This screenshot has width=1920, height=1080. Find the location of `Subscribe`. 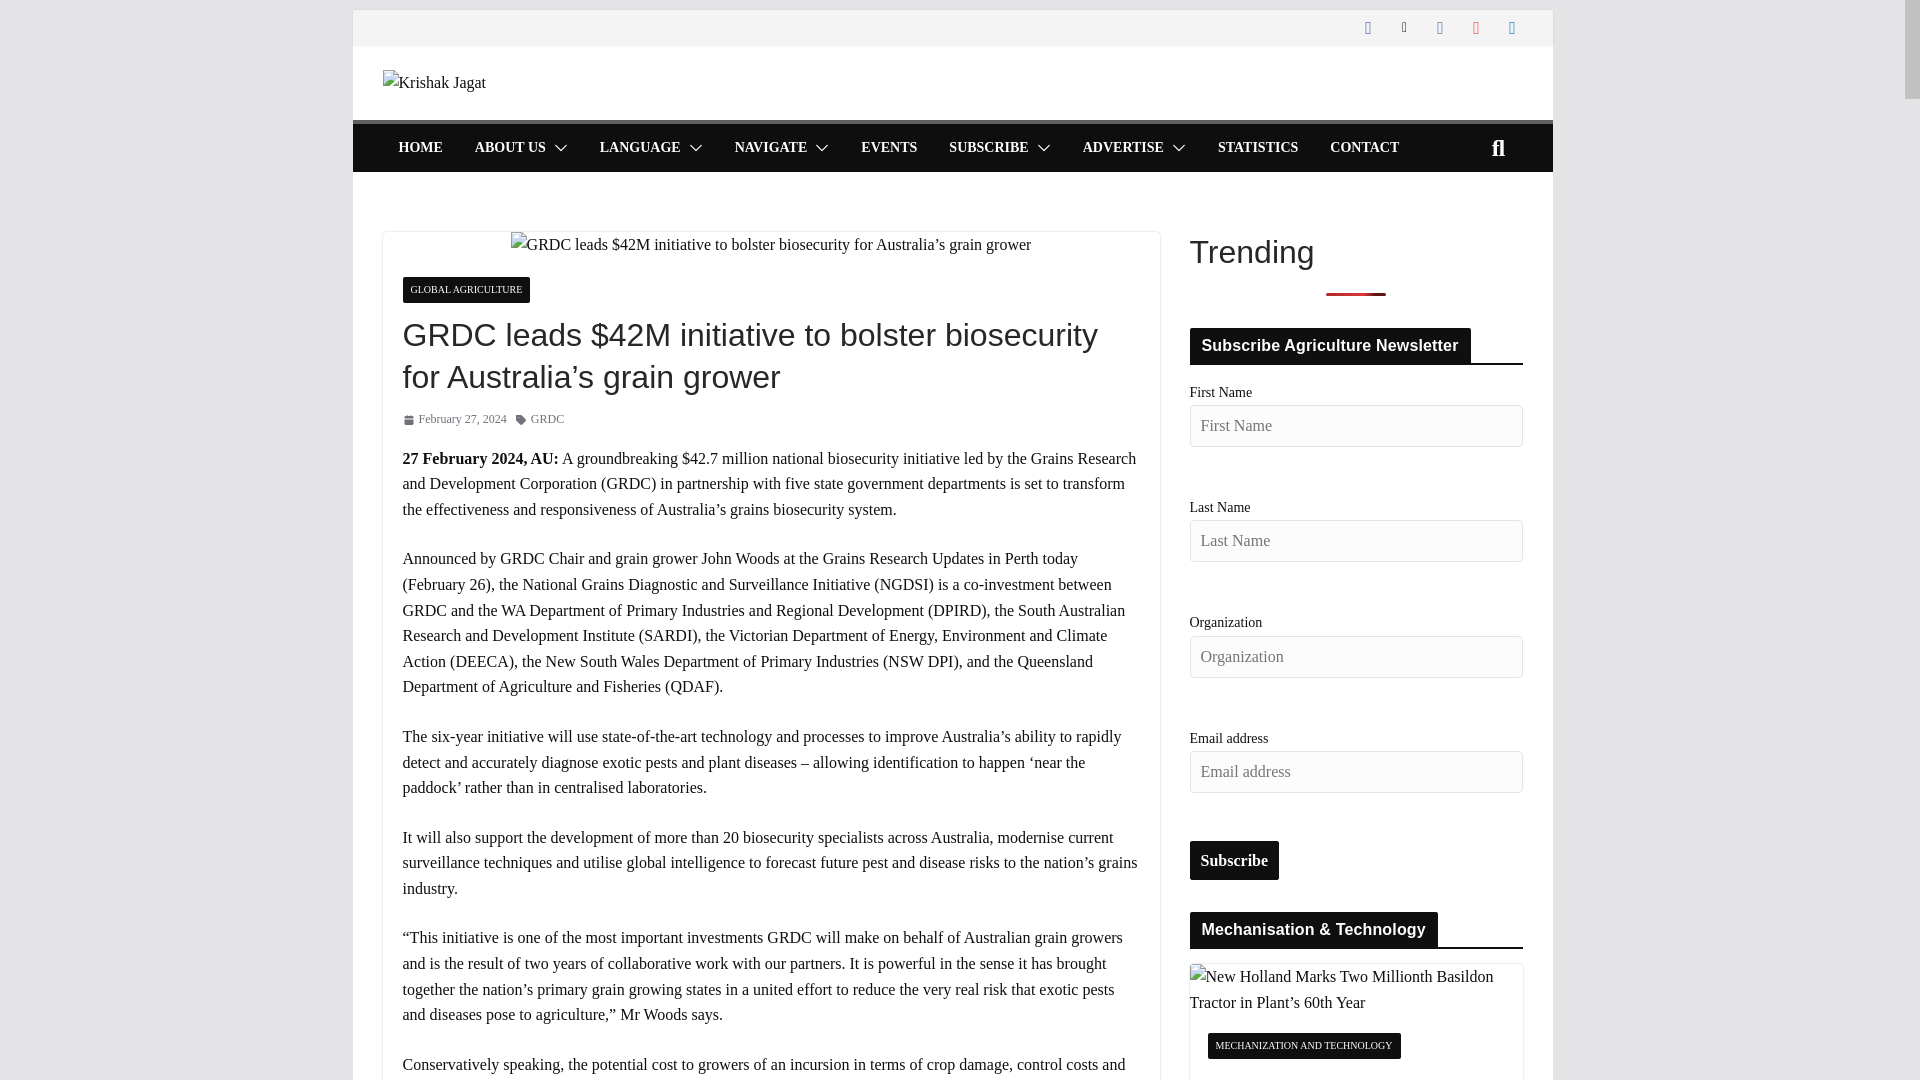

Subscribe is located at coordinates (1235, 861).